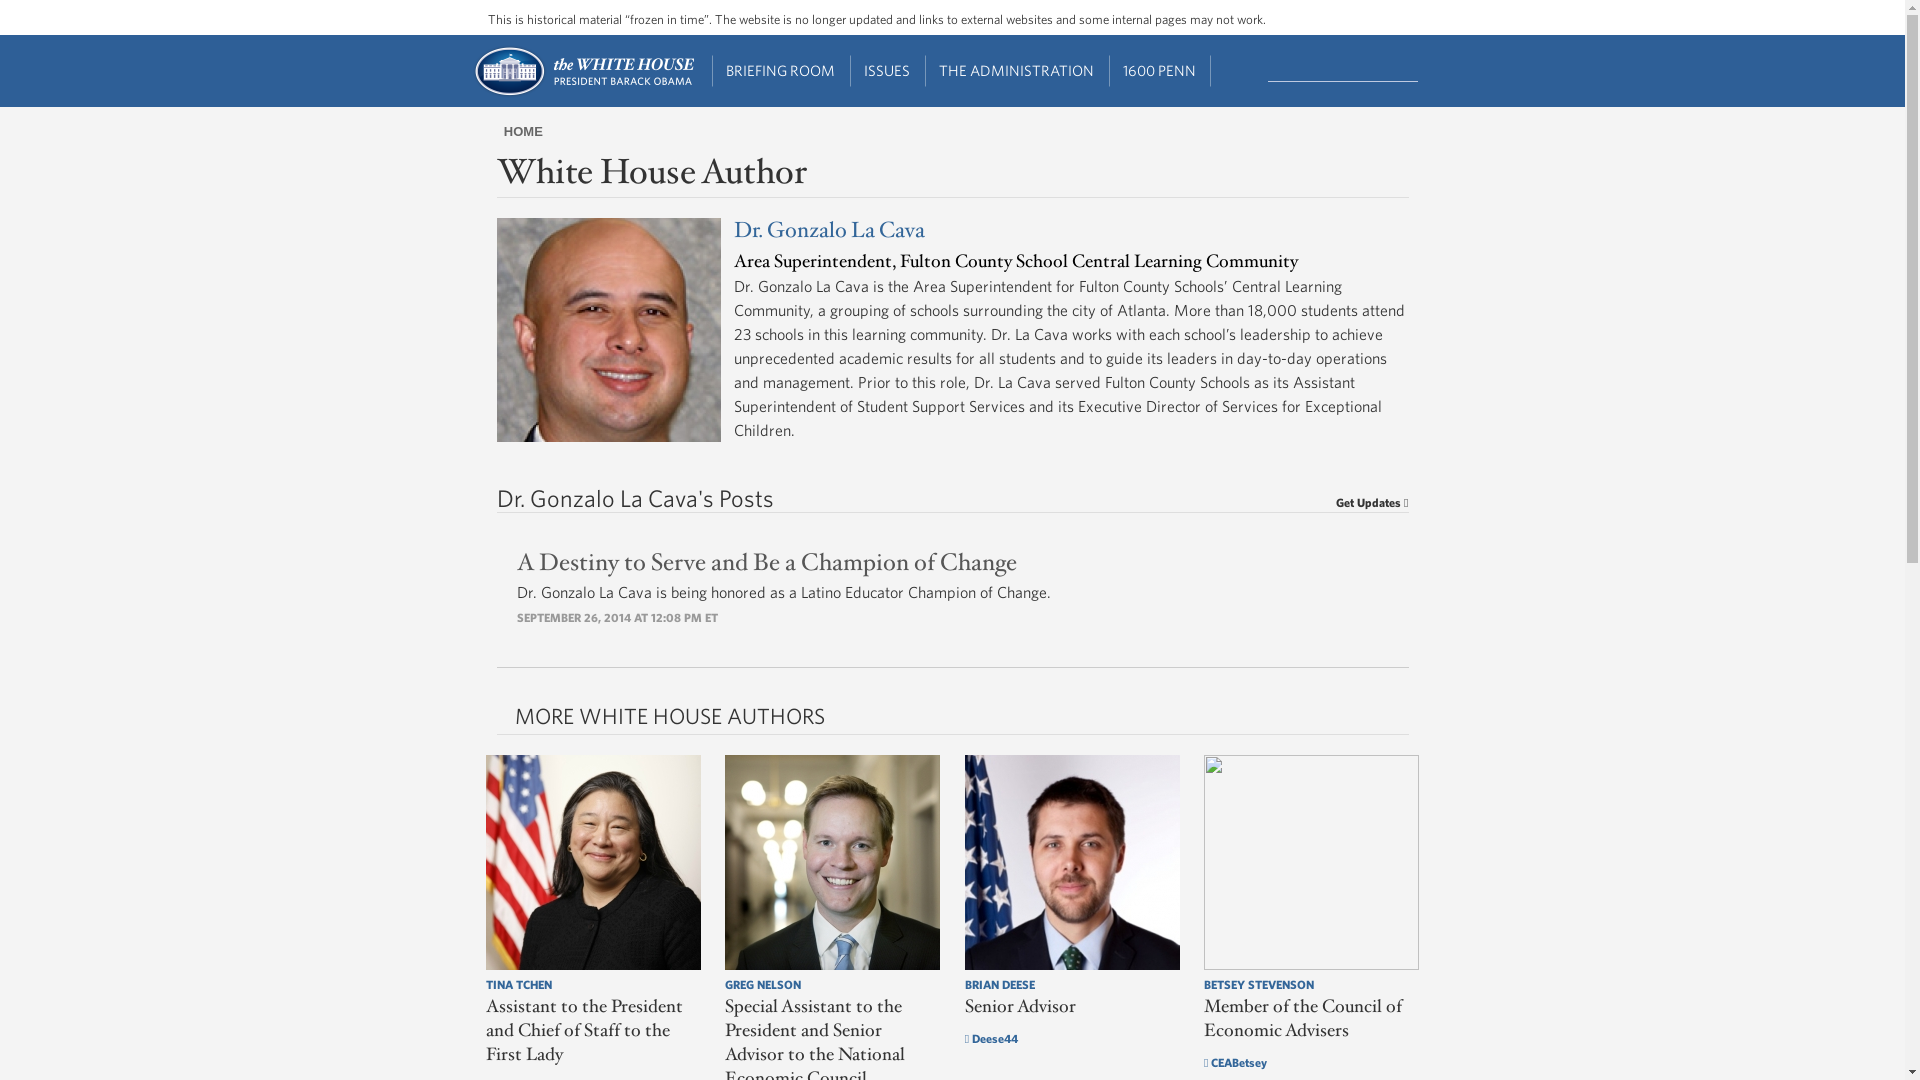  What do you see at coordinates (1420, 68) in the screenshot?
I see `Search` at bounding box center [1420, 68].